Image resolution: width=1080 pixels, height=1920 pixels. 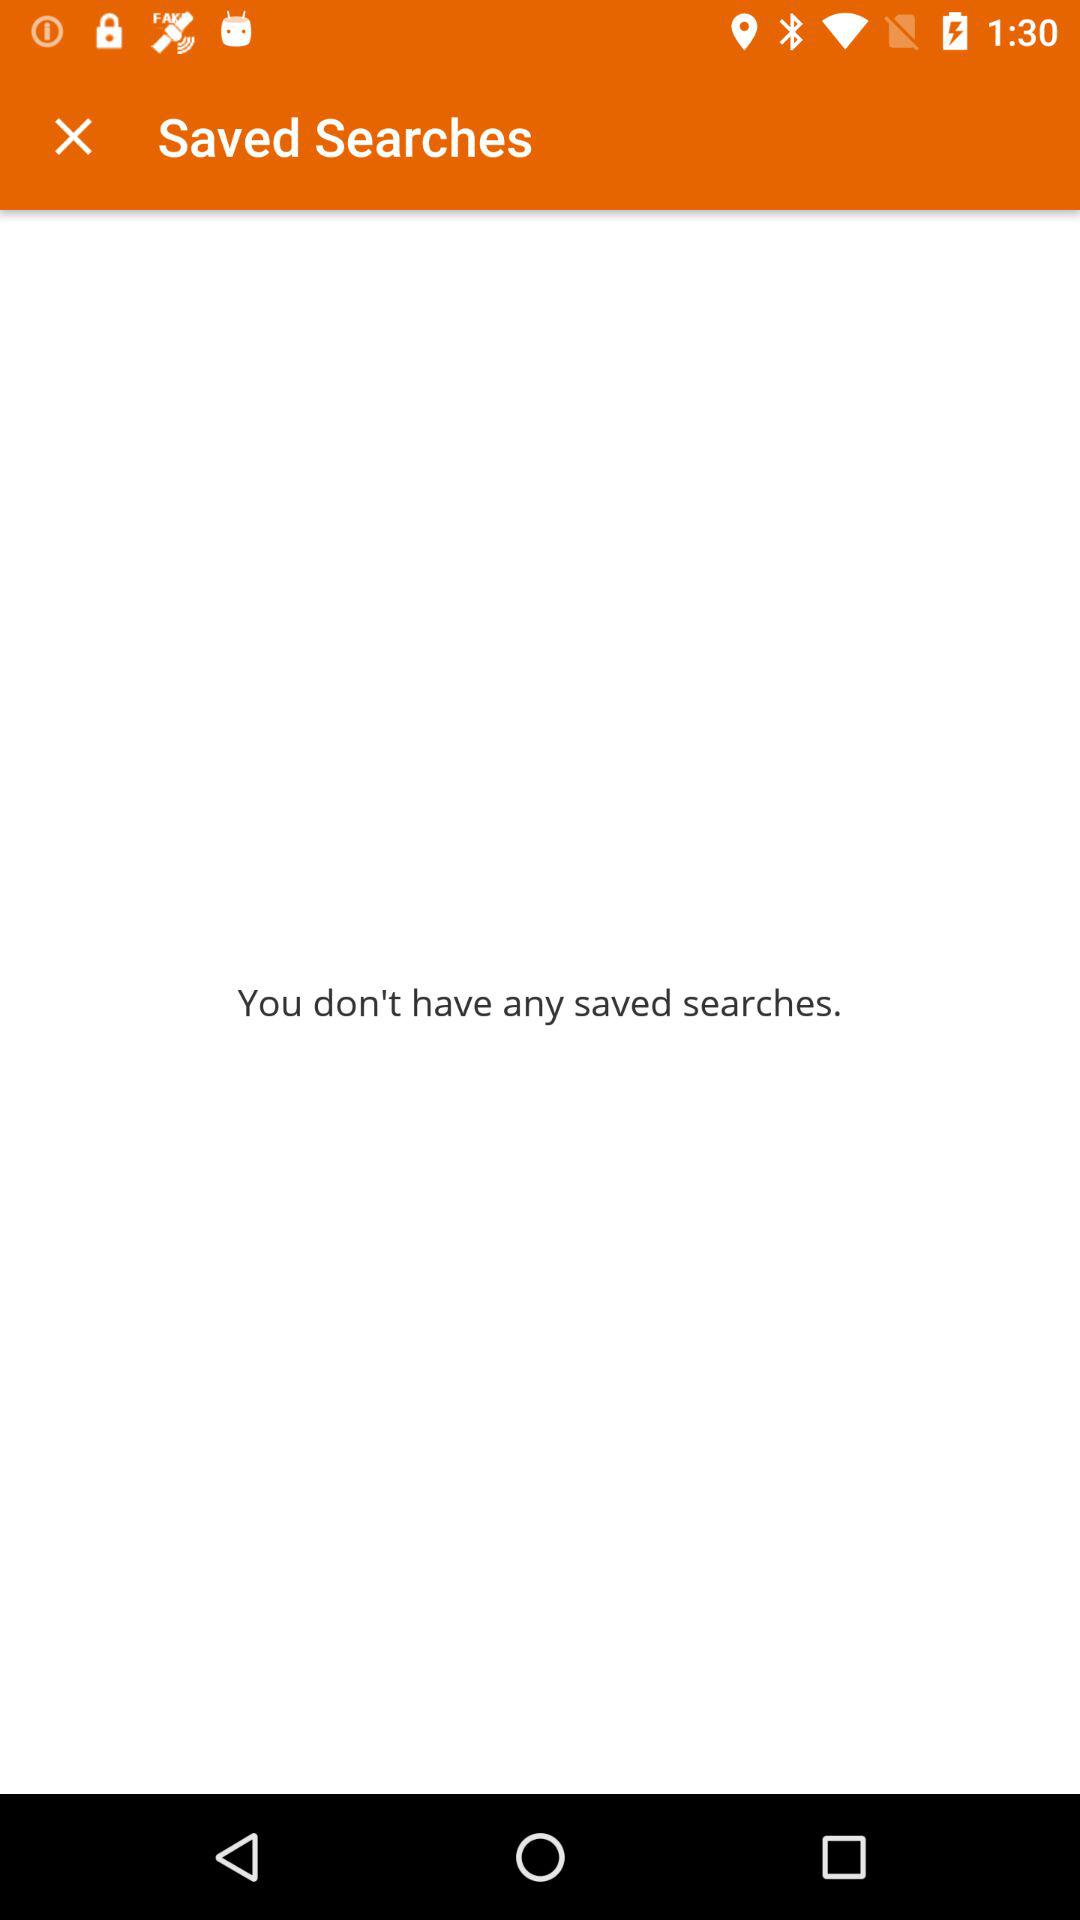 I want to click on close window, so click(x=74, y=136).